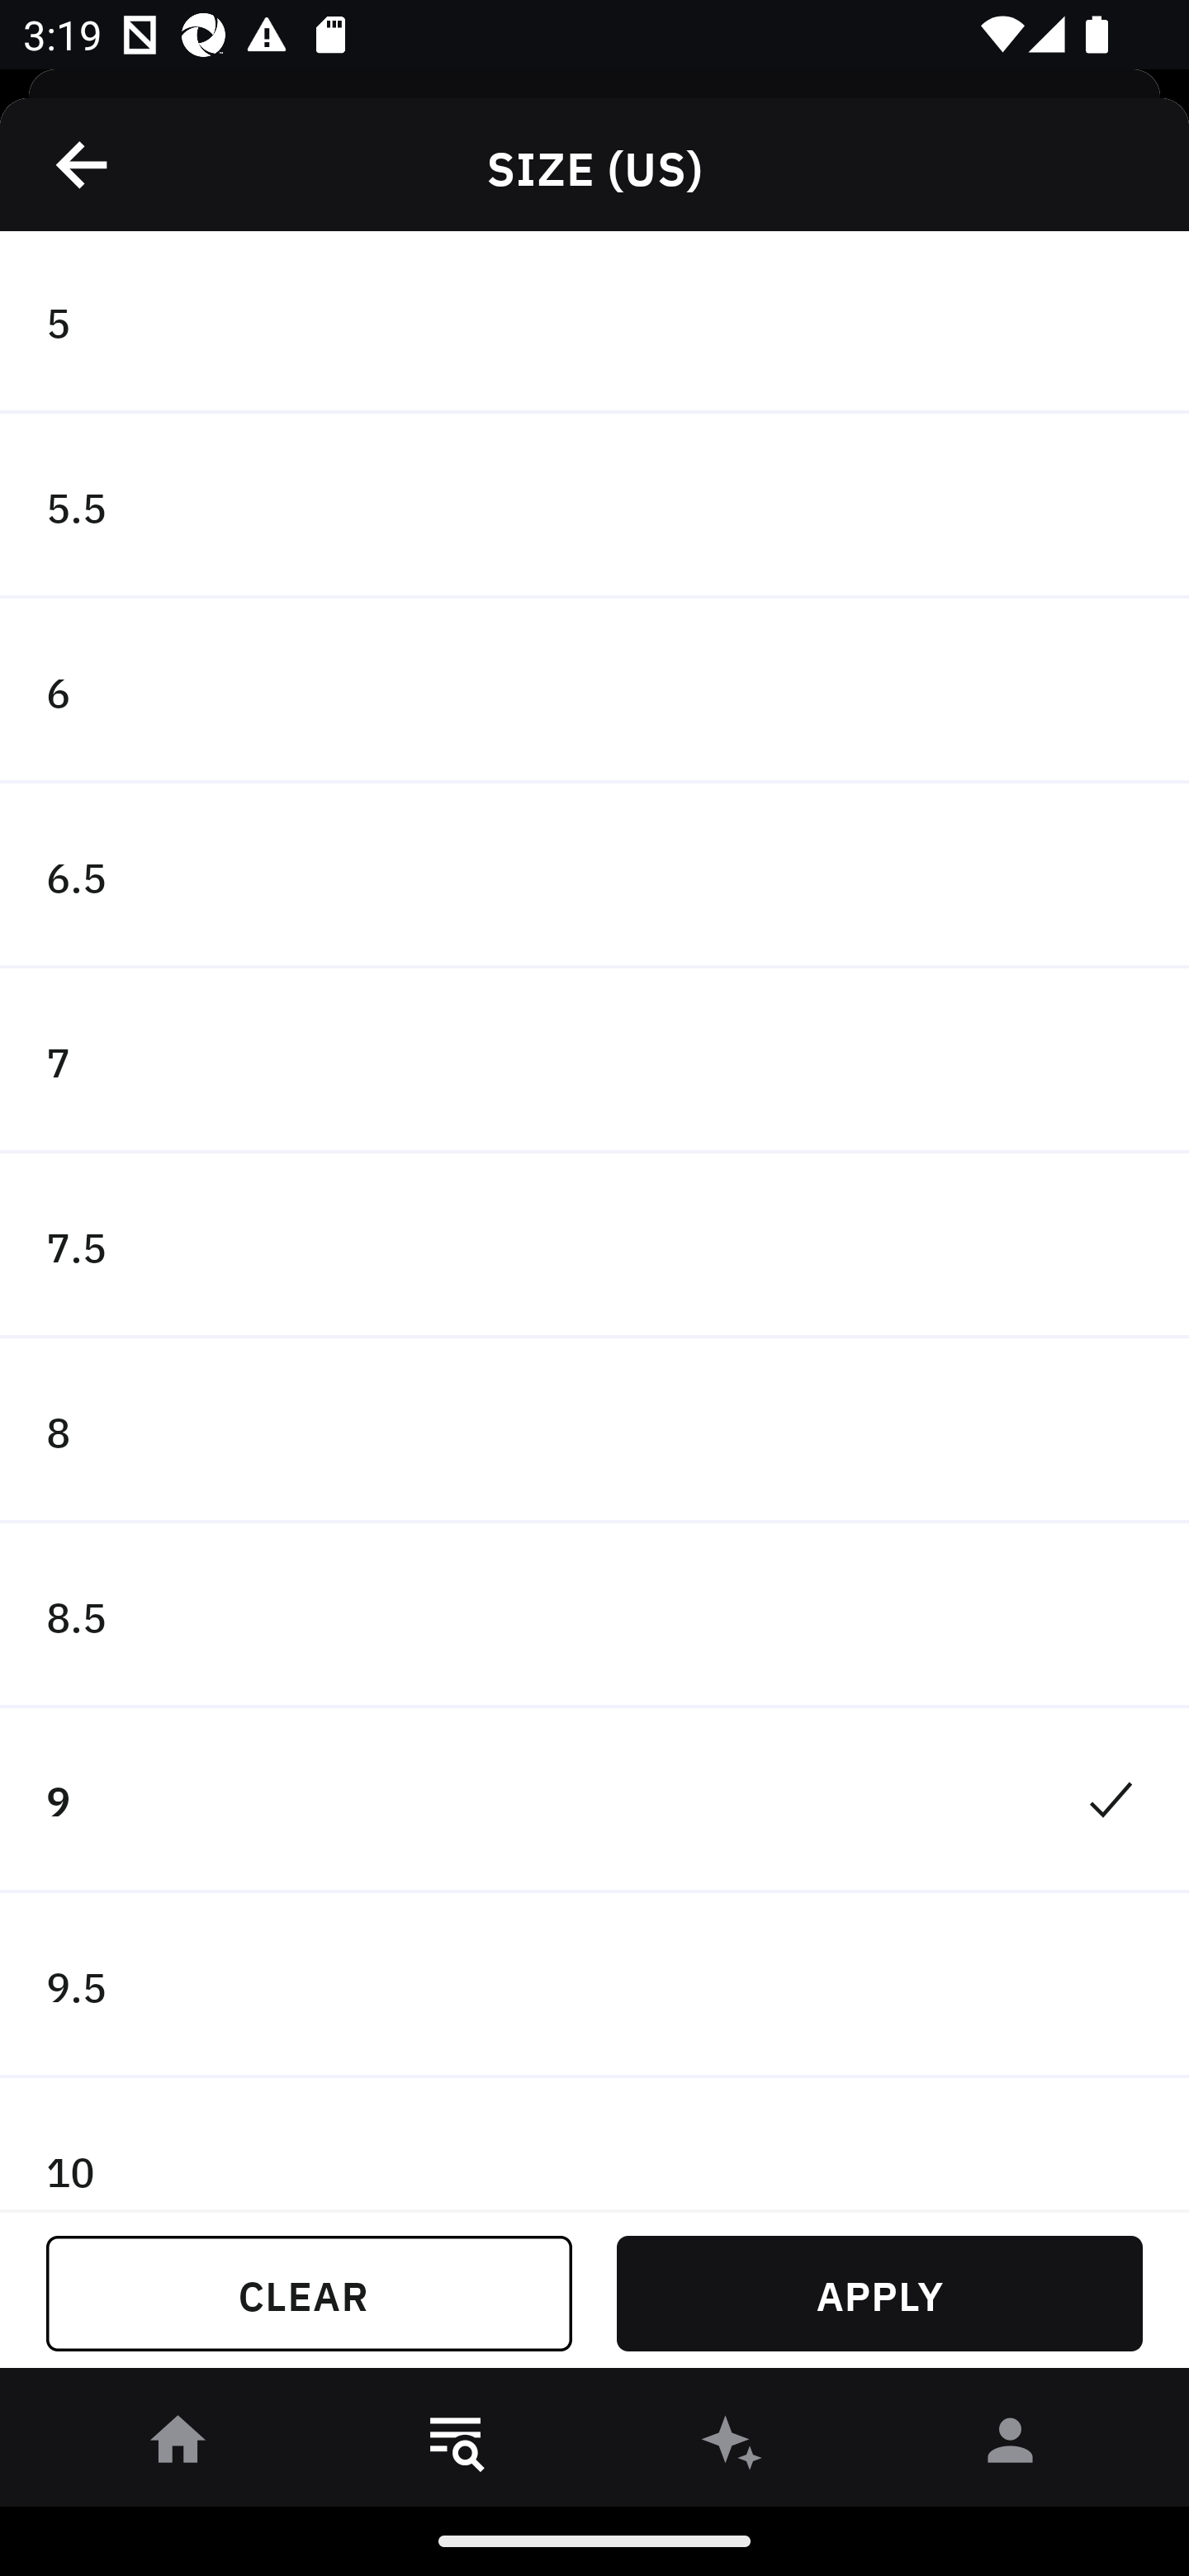 This screenshot has height=2576, width=1189. I want to click on 6, so click(594, 690).